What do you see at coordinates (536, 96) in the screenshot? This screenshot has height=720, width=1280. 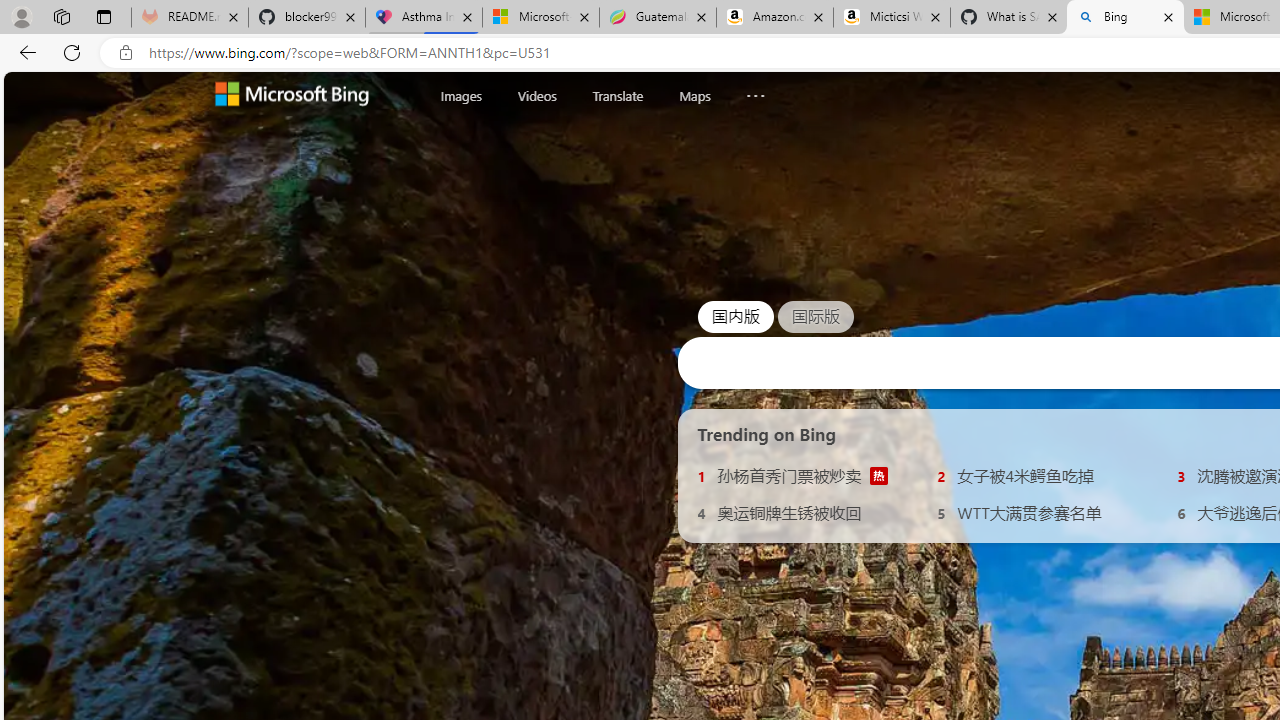 I see `Videos` at bounding box center [536, 96].